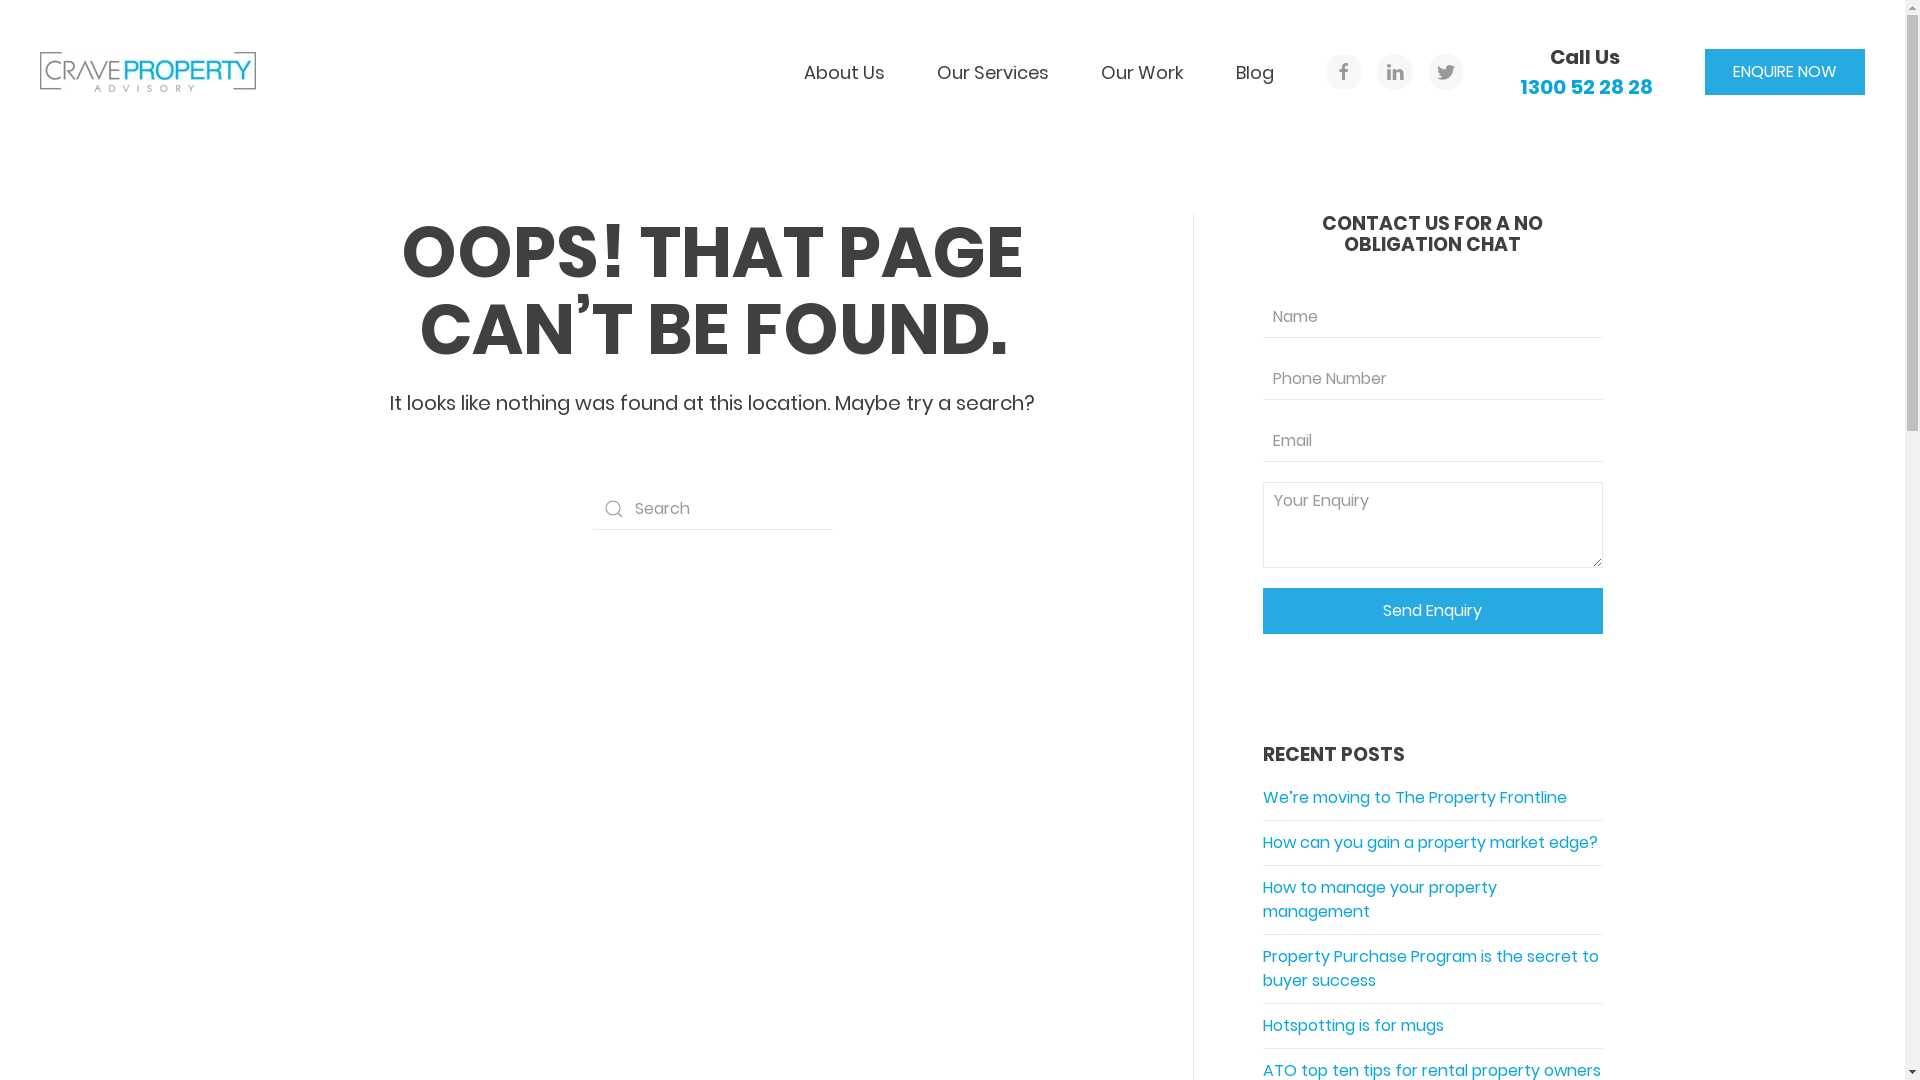 The height and width of the screenshot is (1080, 1920). Describe the element at coordinates (1354, 1026) in the screenshot. I see `Hotspotting is for mugs` at that location.